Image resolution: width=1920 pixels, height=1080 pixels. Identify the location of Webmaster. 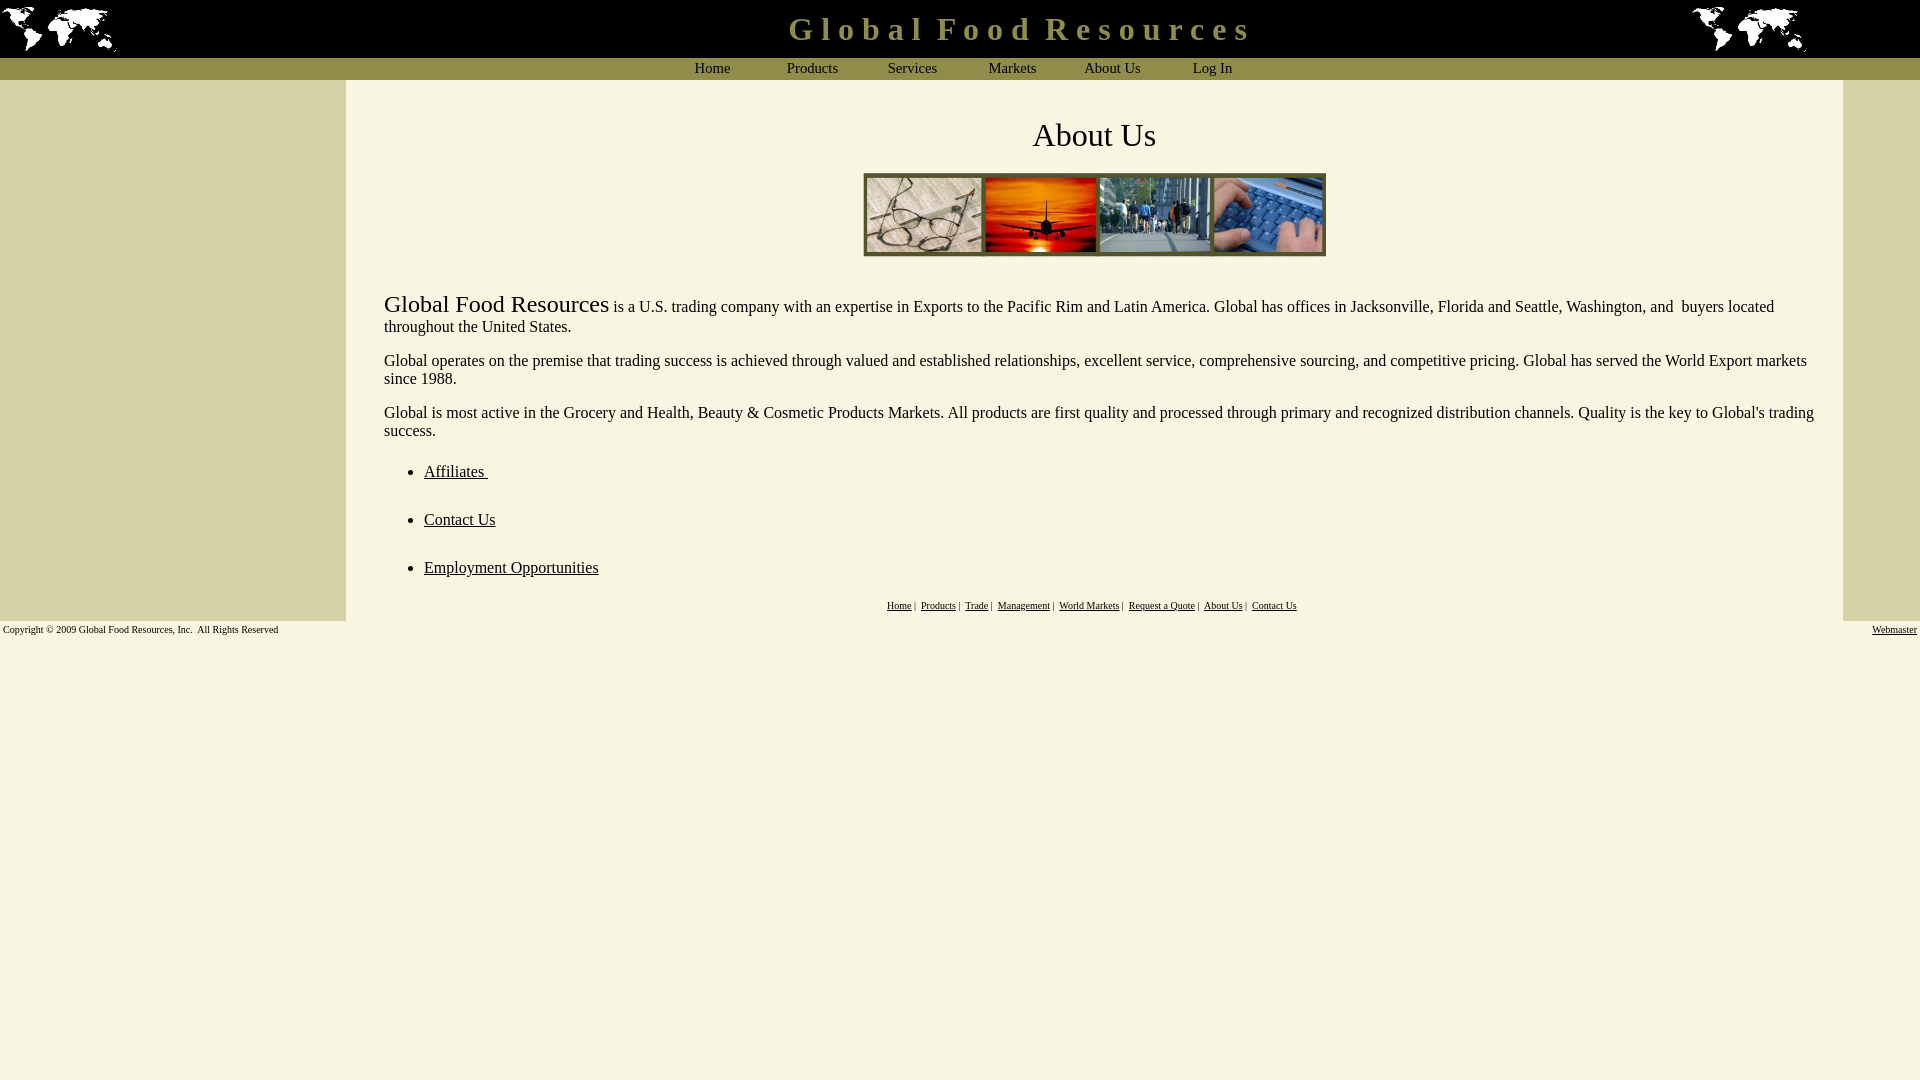
(1894, 628).